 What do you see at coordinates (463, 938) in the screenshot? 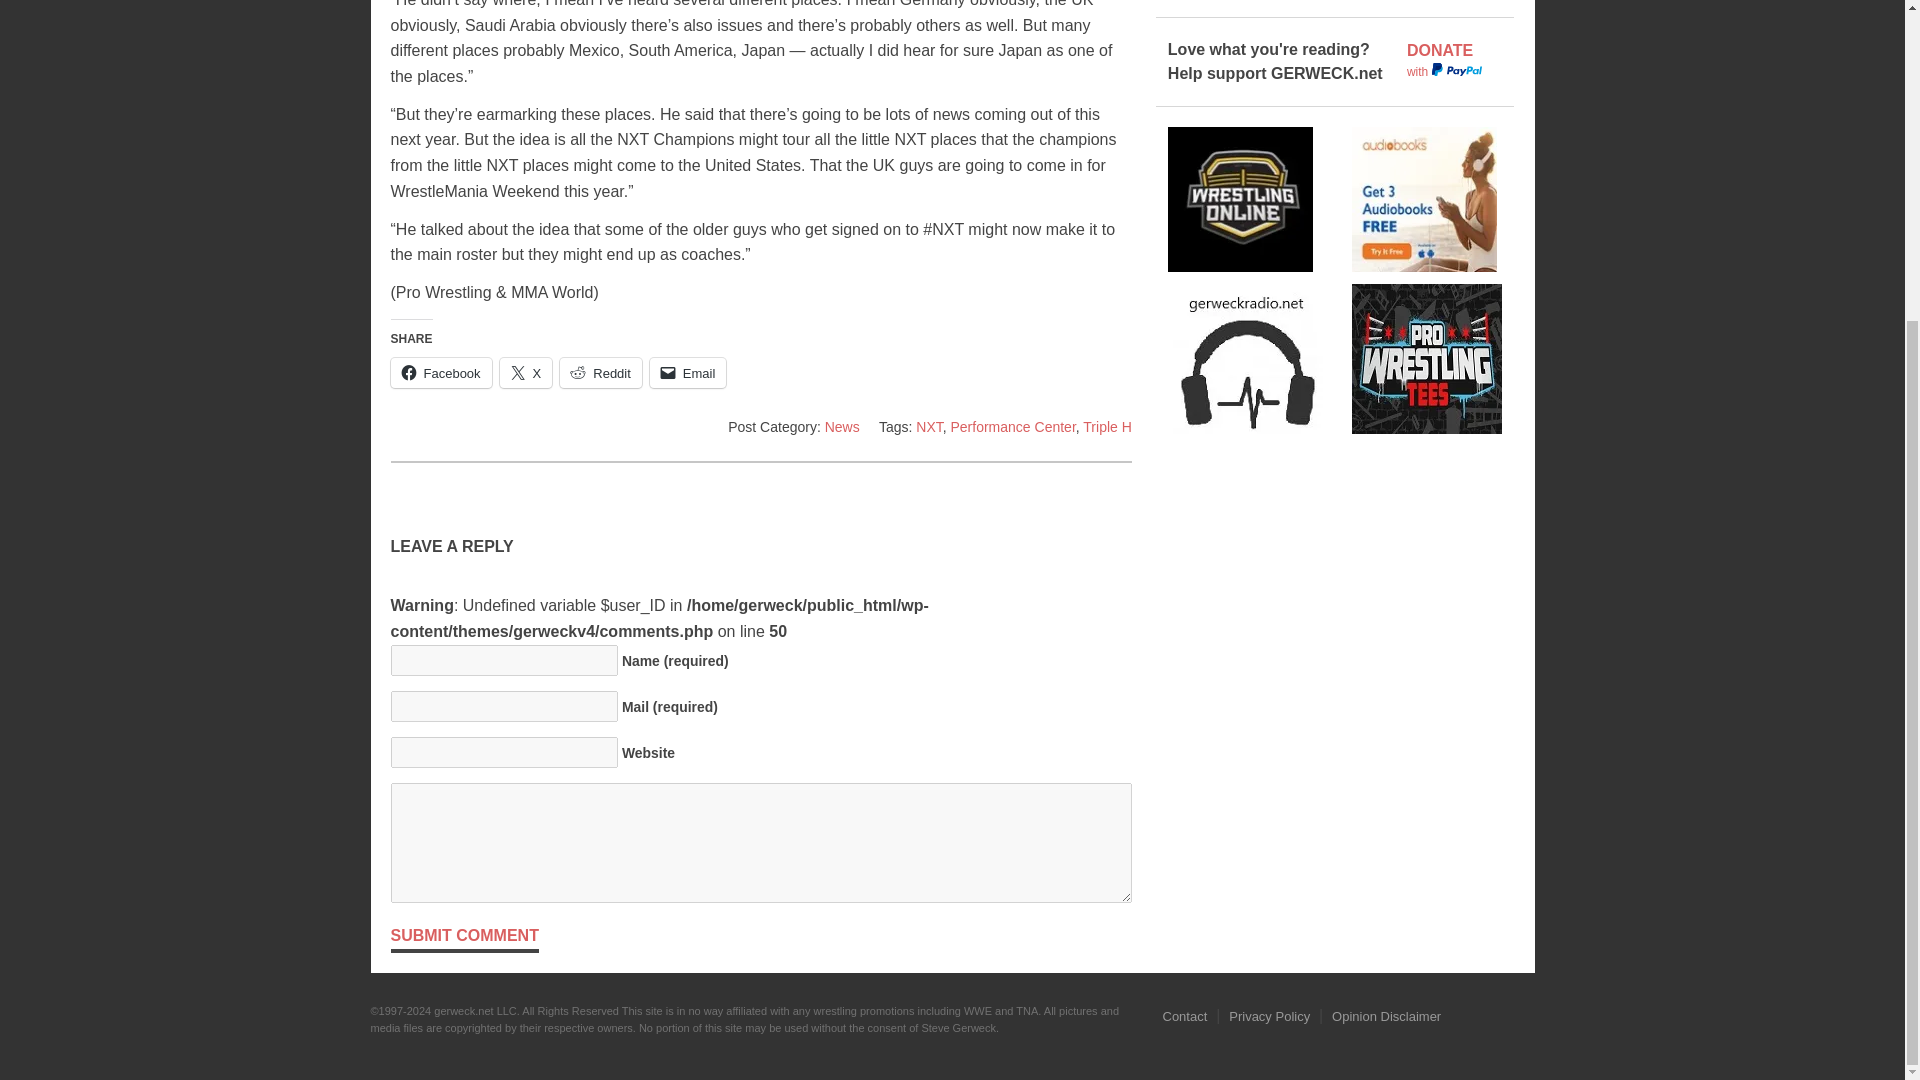
I see `Submit Comment` at bounding box center [463, 938].